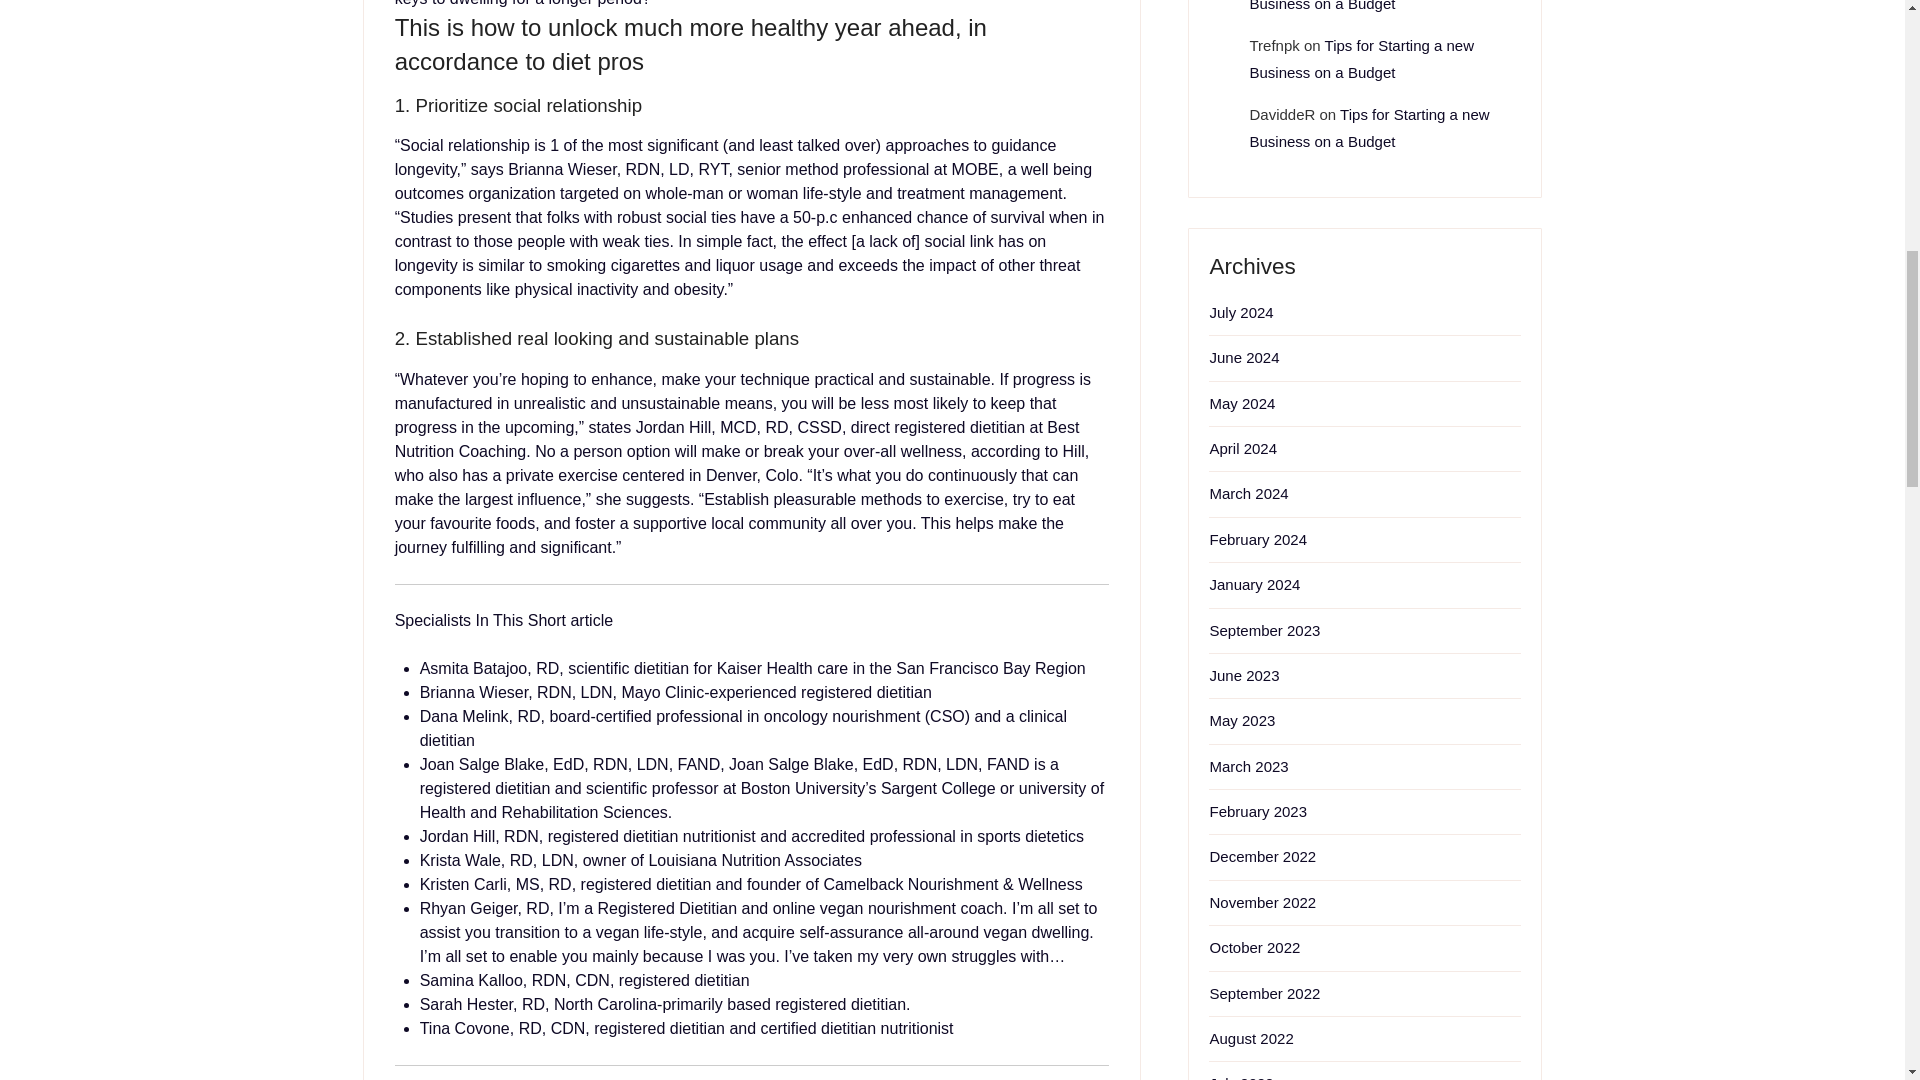 This screenshot has height=1080, width=1920. I want to click on Tips for Starting a new Business on a Budget, so click(1364, 6).